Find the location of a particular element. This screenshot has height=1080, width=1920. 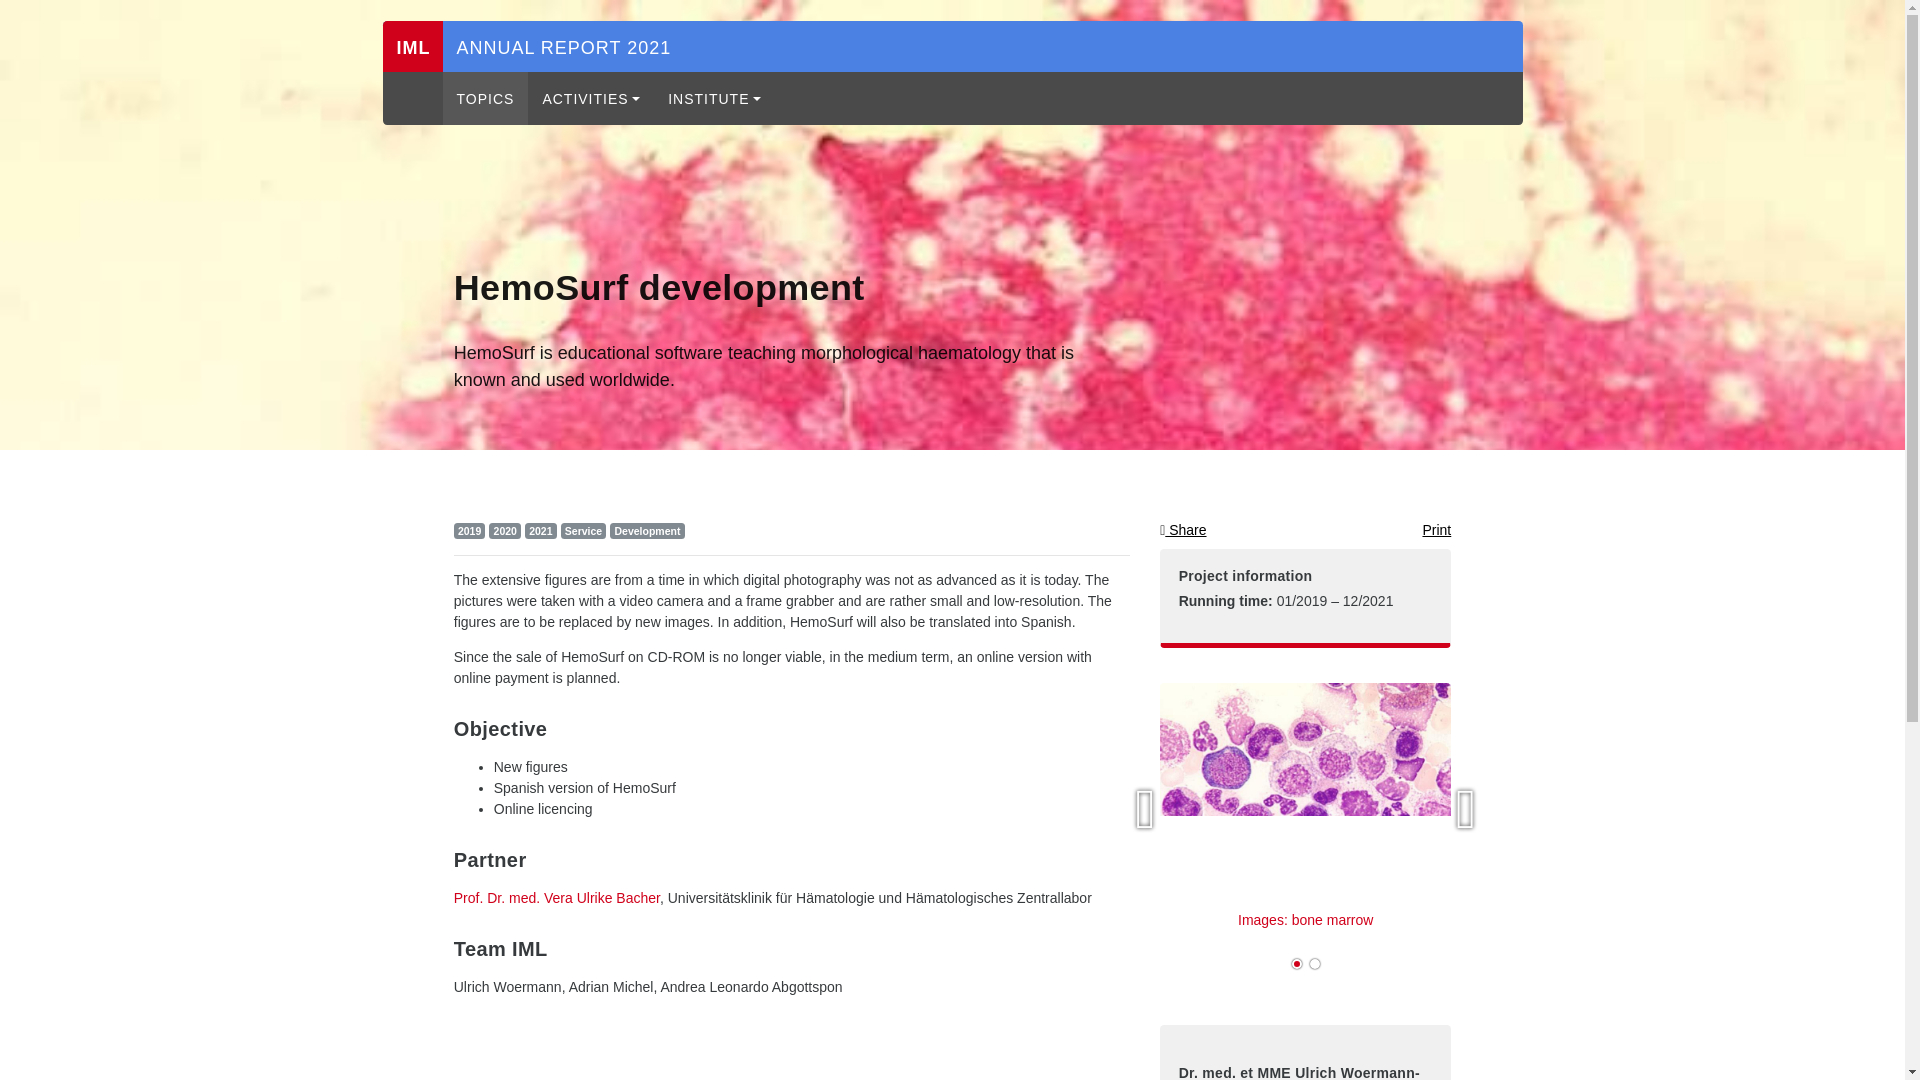

ACTIVITIES is located at coordinates (591, 98).